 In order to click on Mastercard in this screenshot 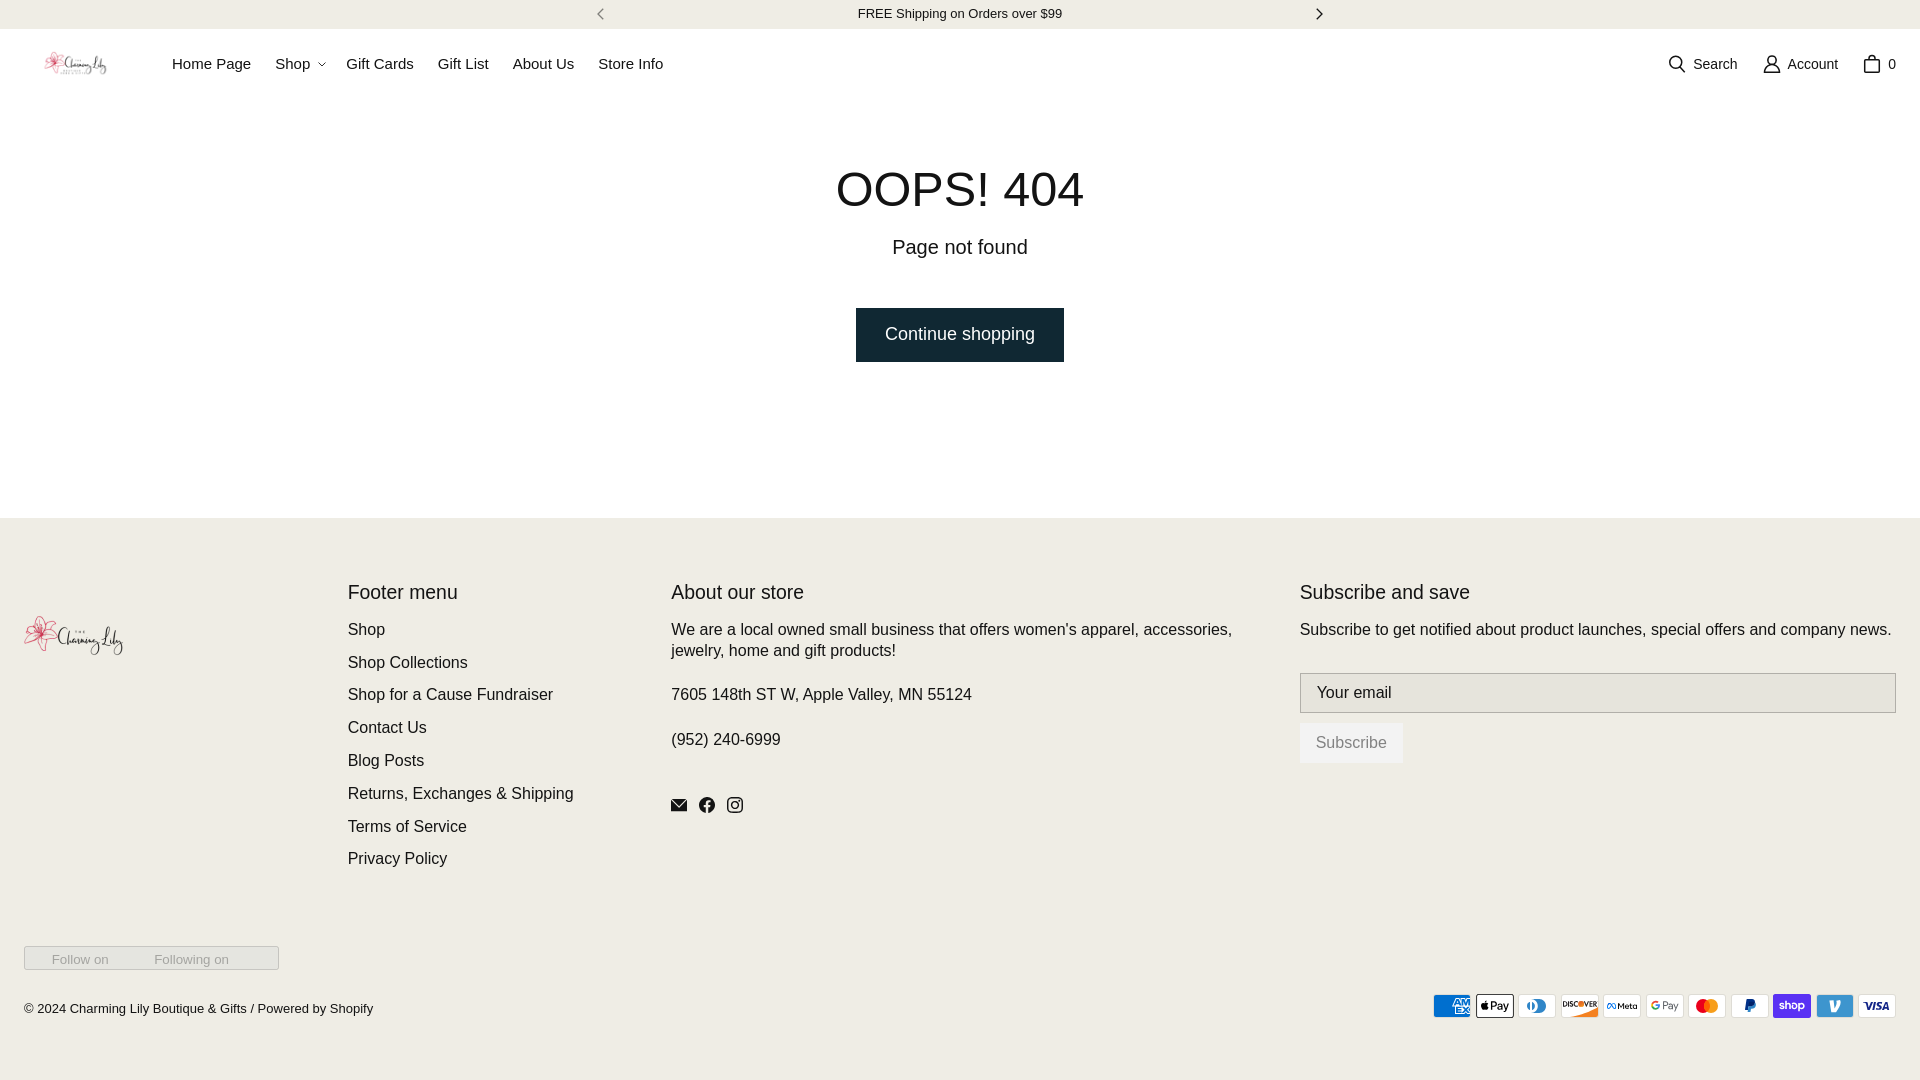, I will do `click(1706, 1006)`.